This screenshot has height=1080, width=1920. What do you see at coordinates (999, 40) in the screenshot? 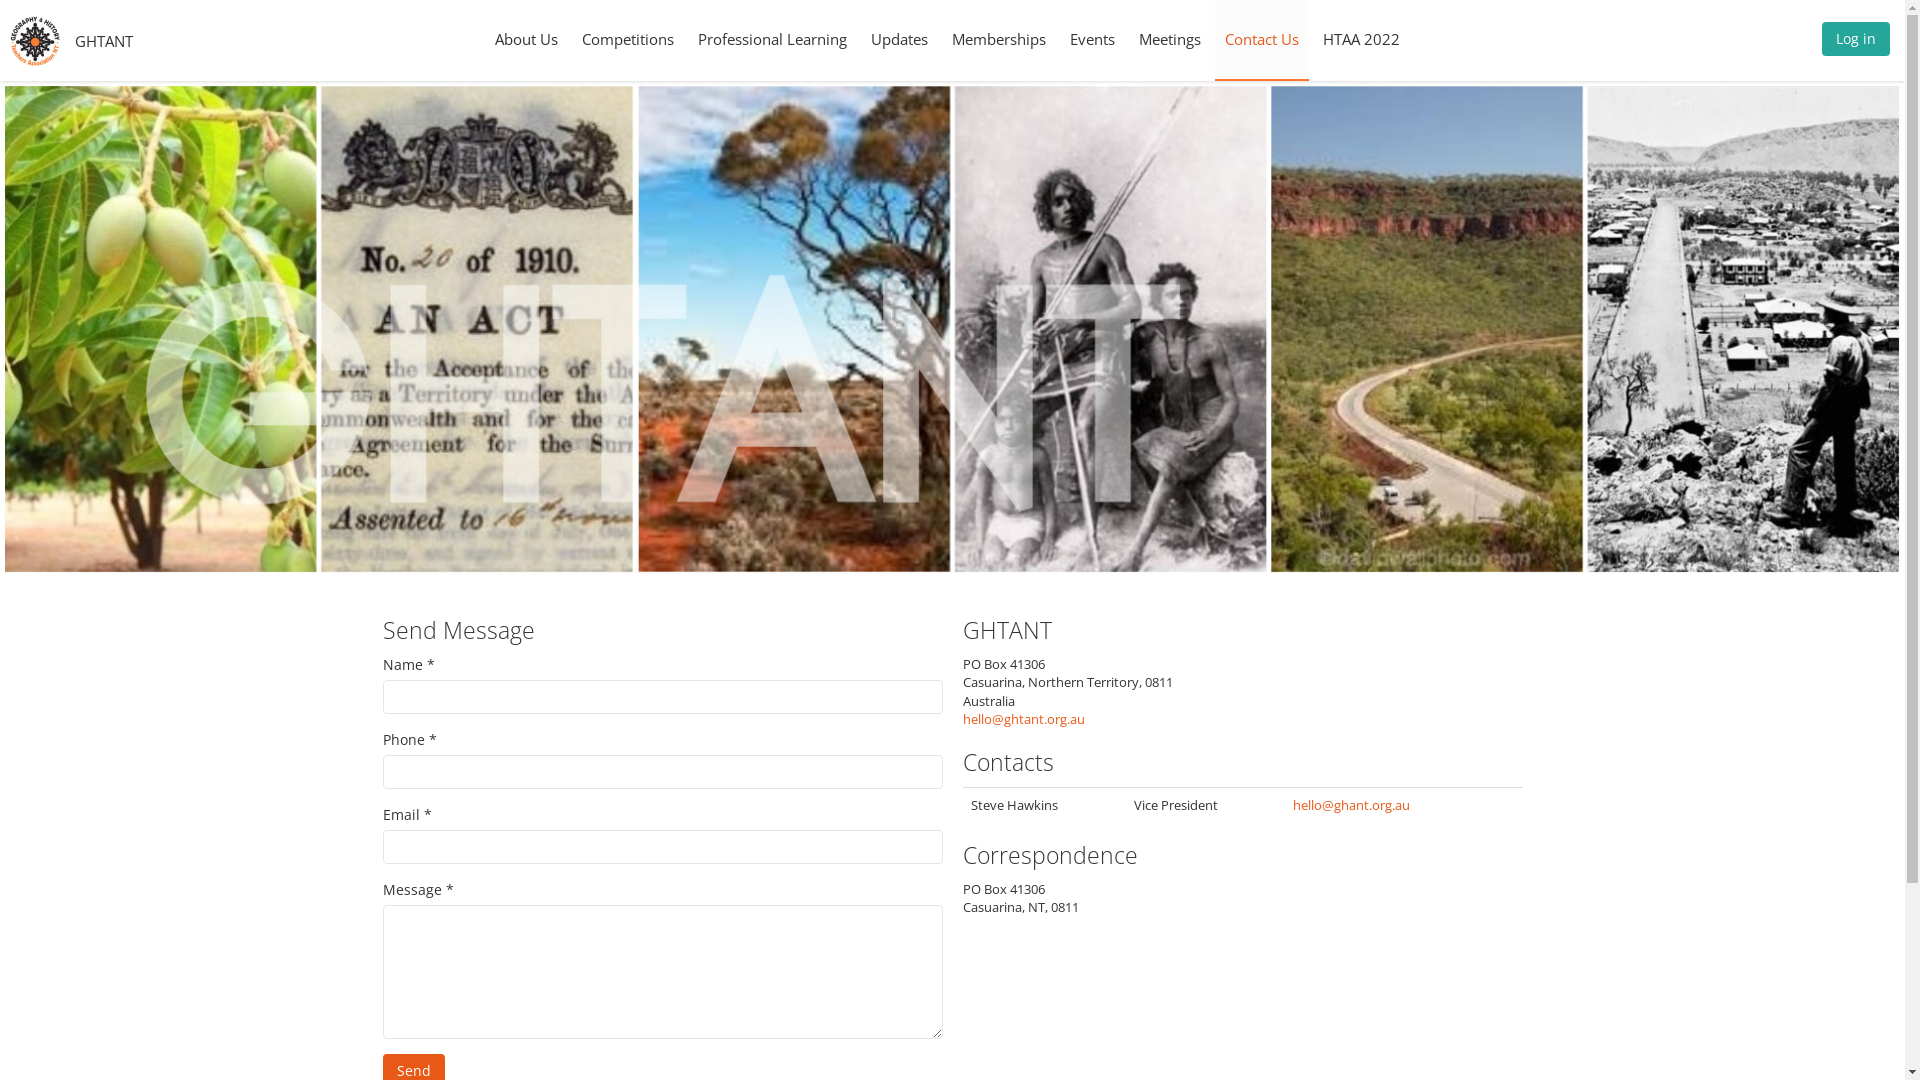
I see `Memberships` at bounding box center [999, 40].